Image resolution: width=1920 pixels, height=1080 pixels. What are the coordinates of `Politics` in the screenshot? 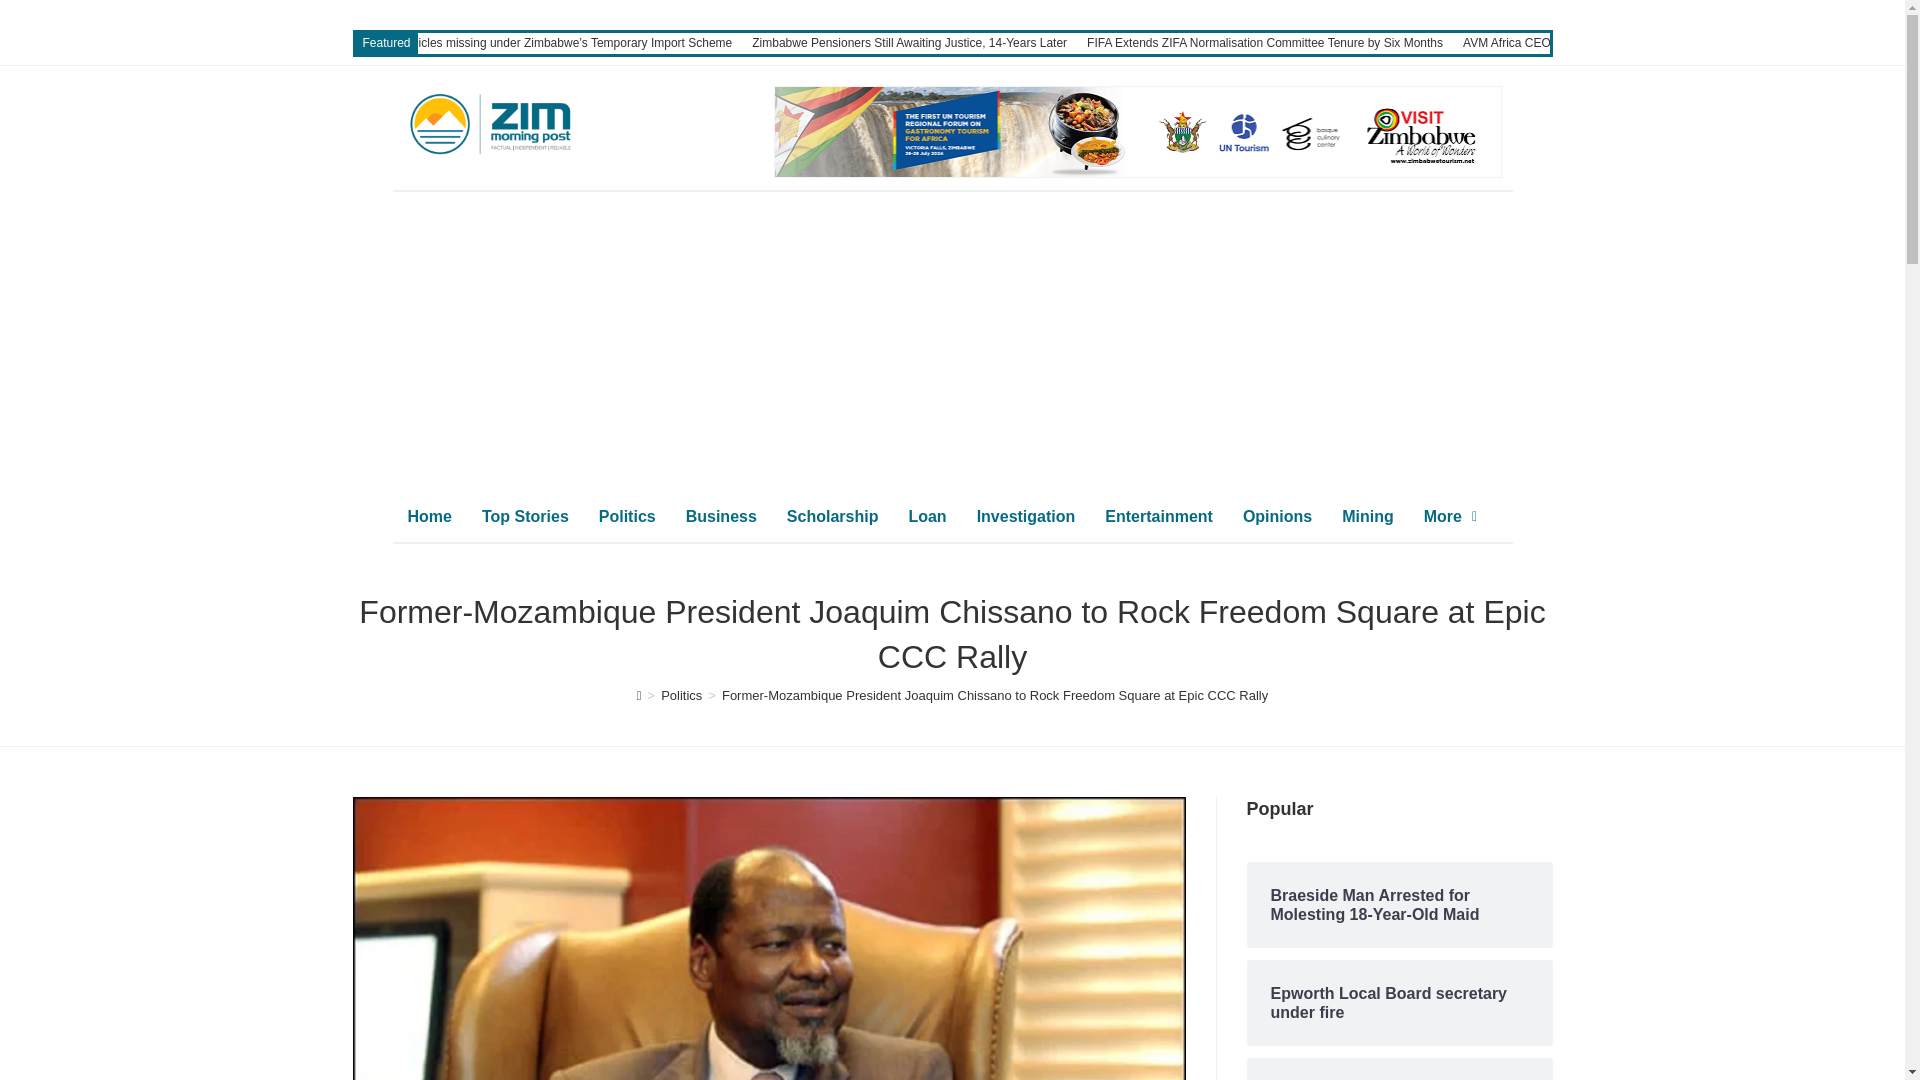 It's located at (626, 516).